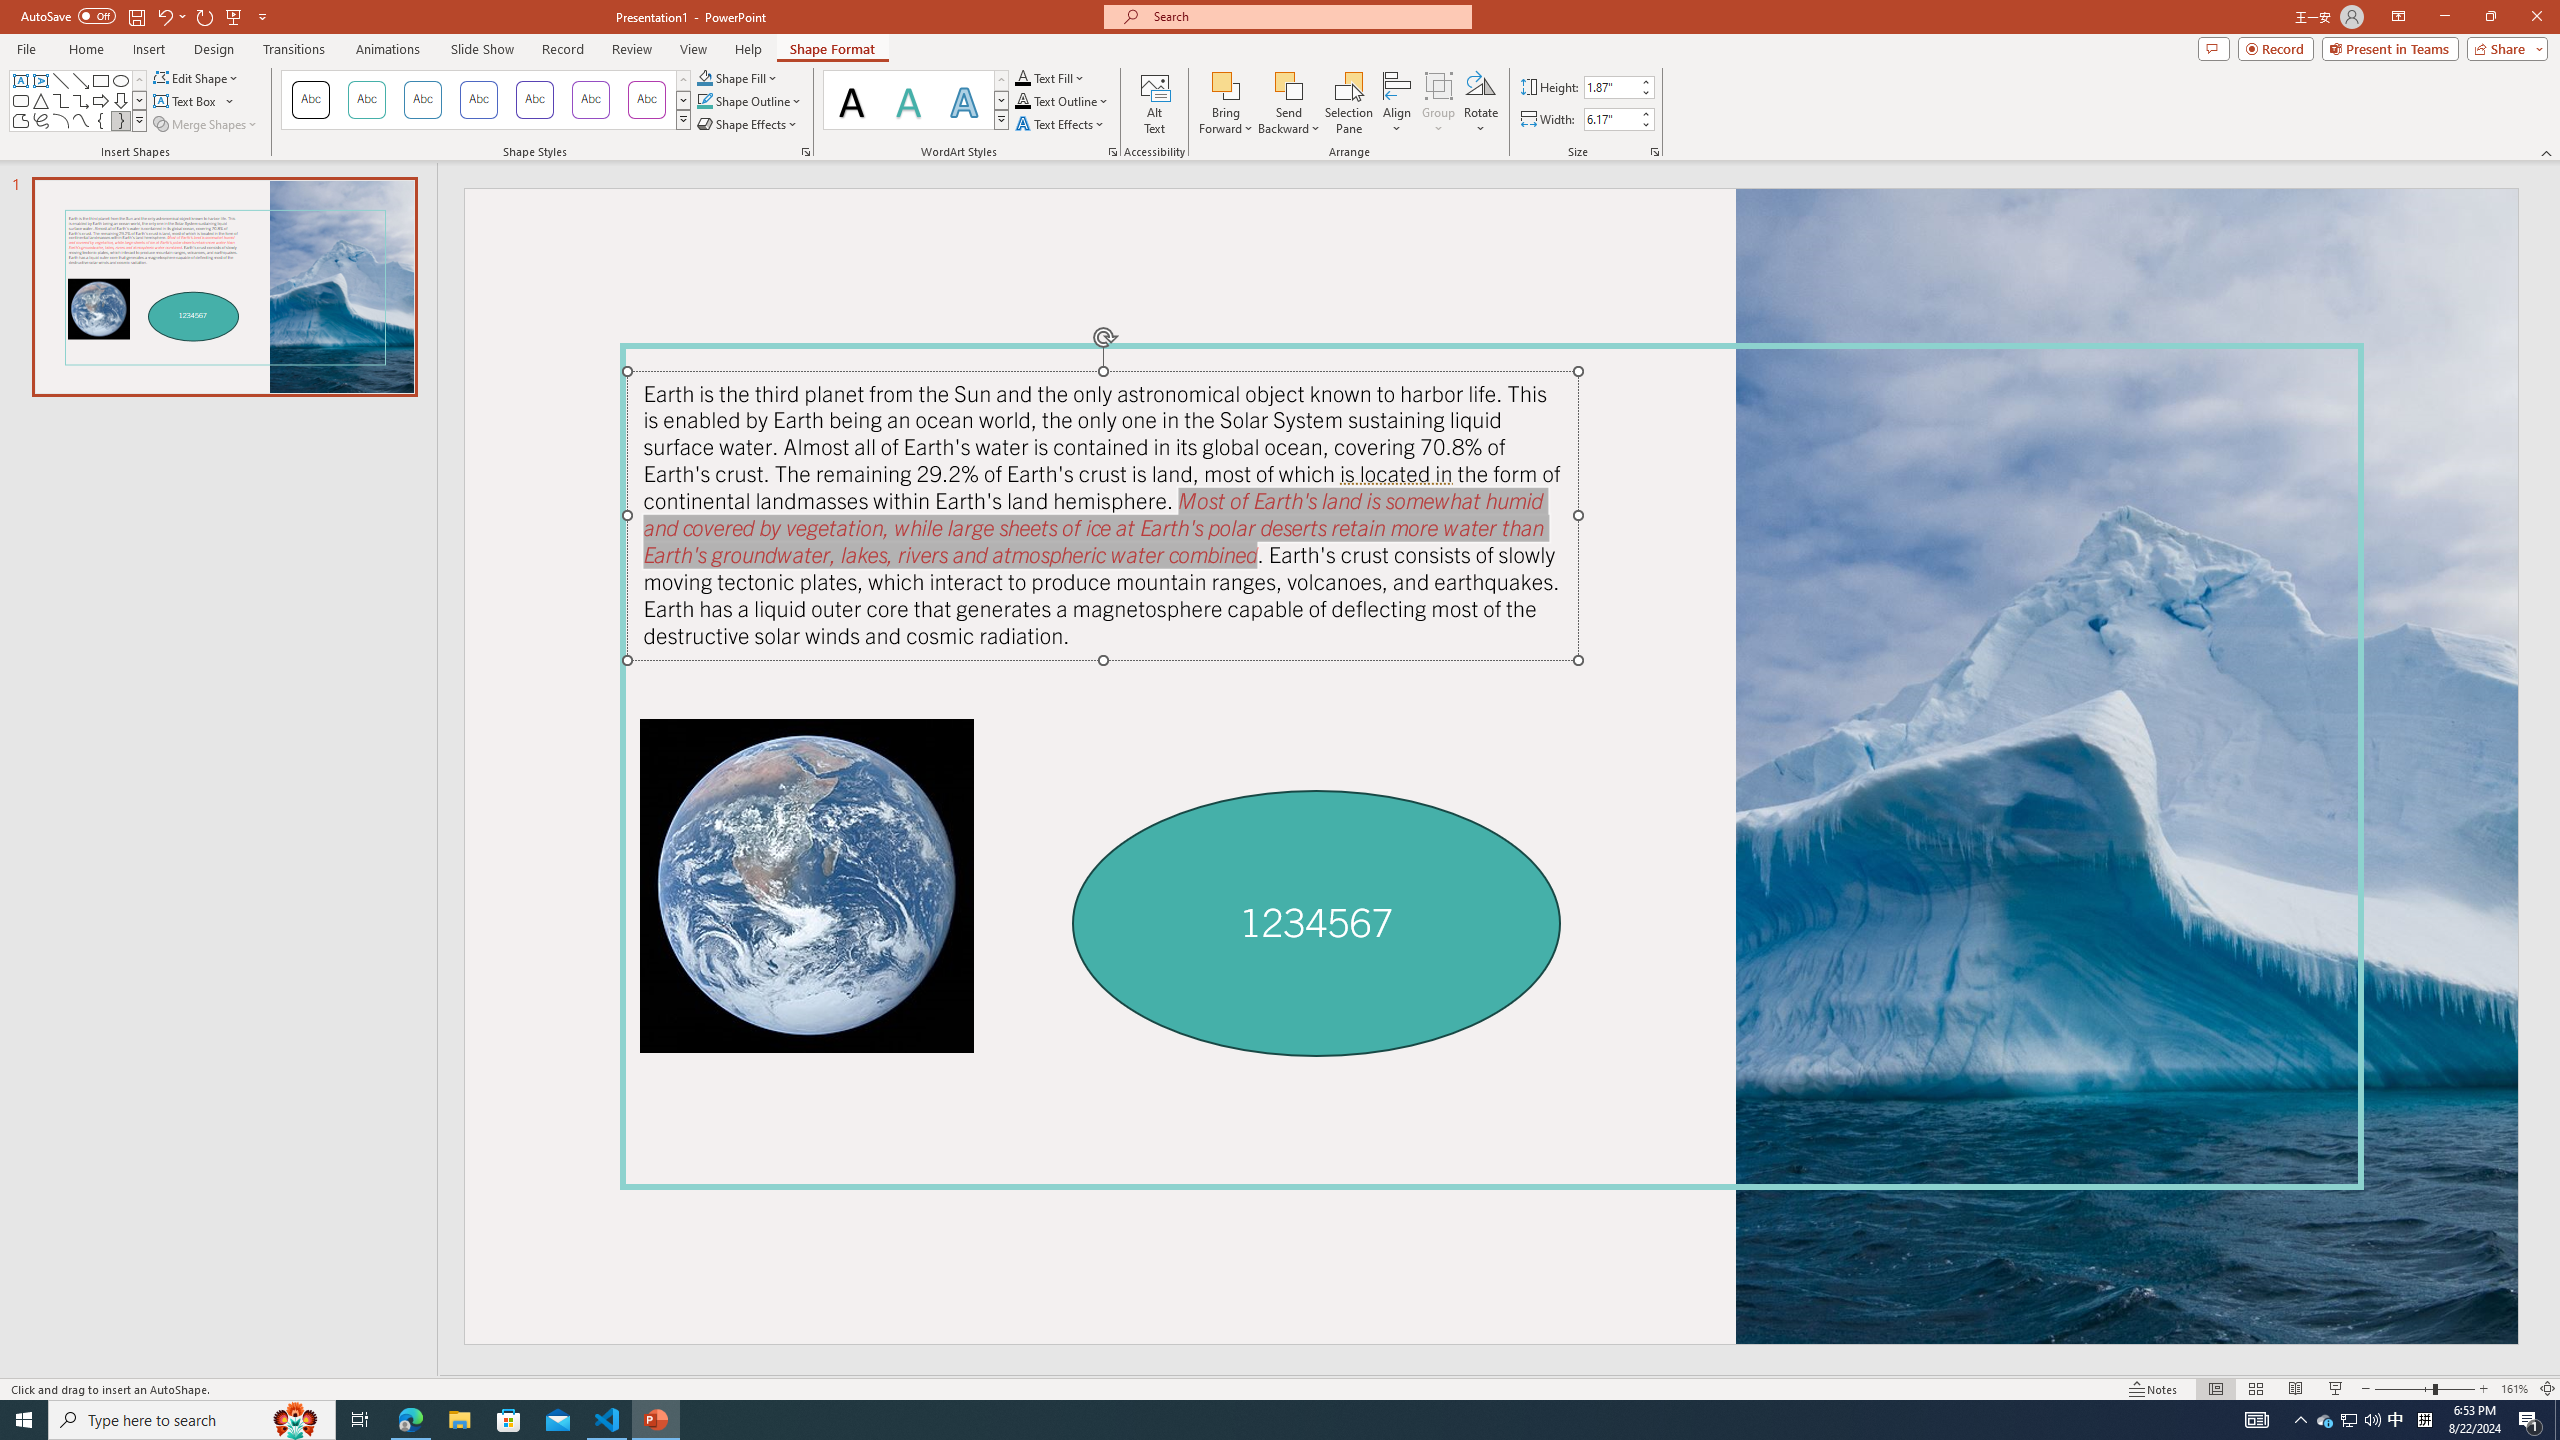 The width and height of the screenshot is (2560, 1440). What do you see at coordinates (1000, 119) in the screenshot?
I see `Quick Styles` at bounding box center [1000, 119].